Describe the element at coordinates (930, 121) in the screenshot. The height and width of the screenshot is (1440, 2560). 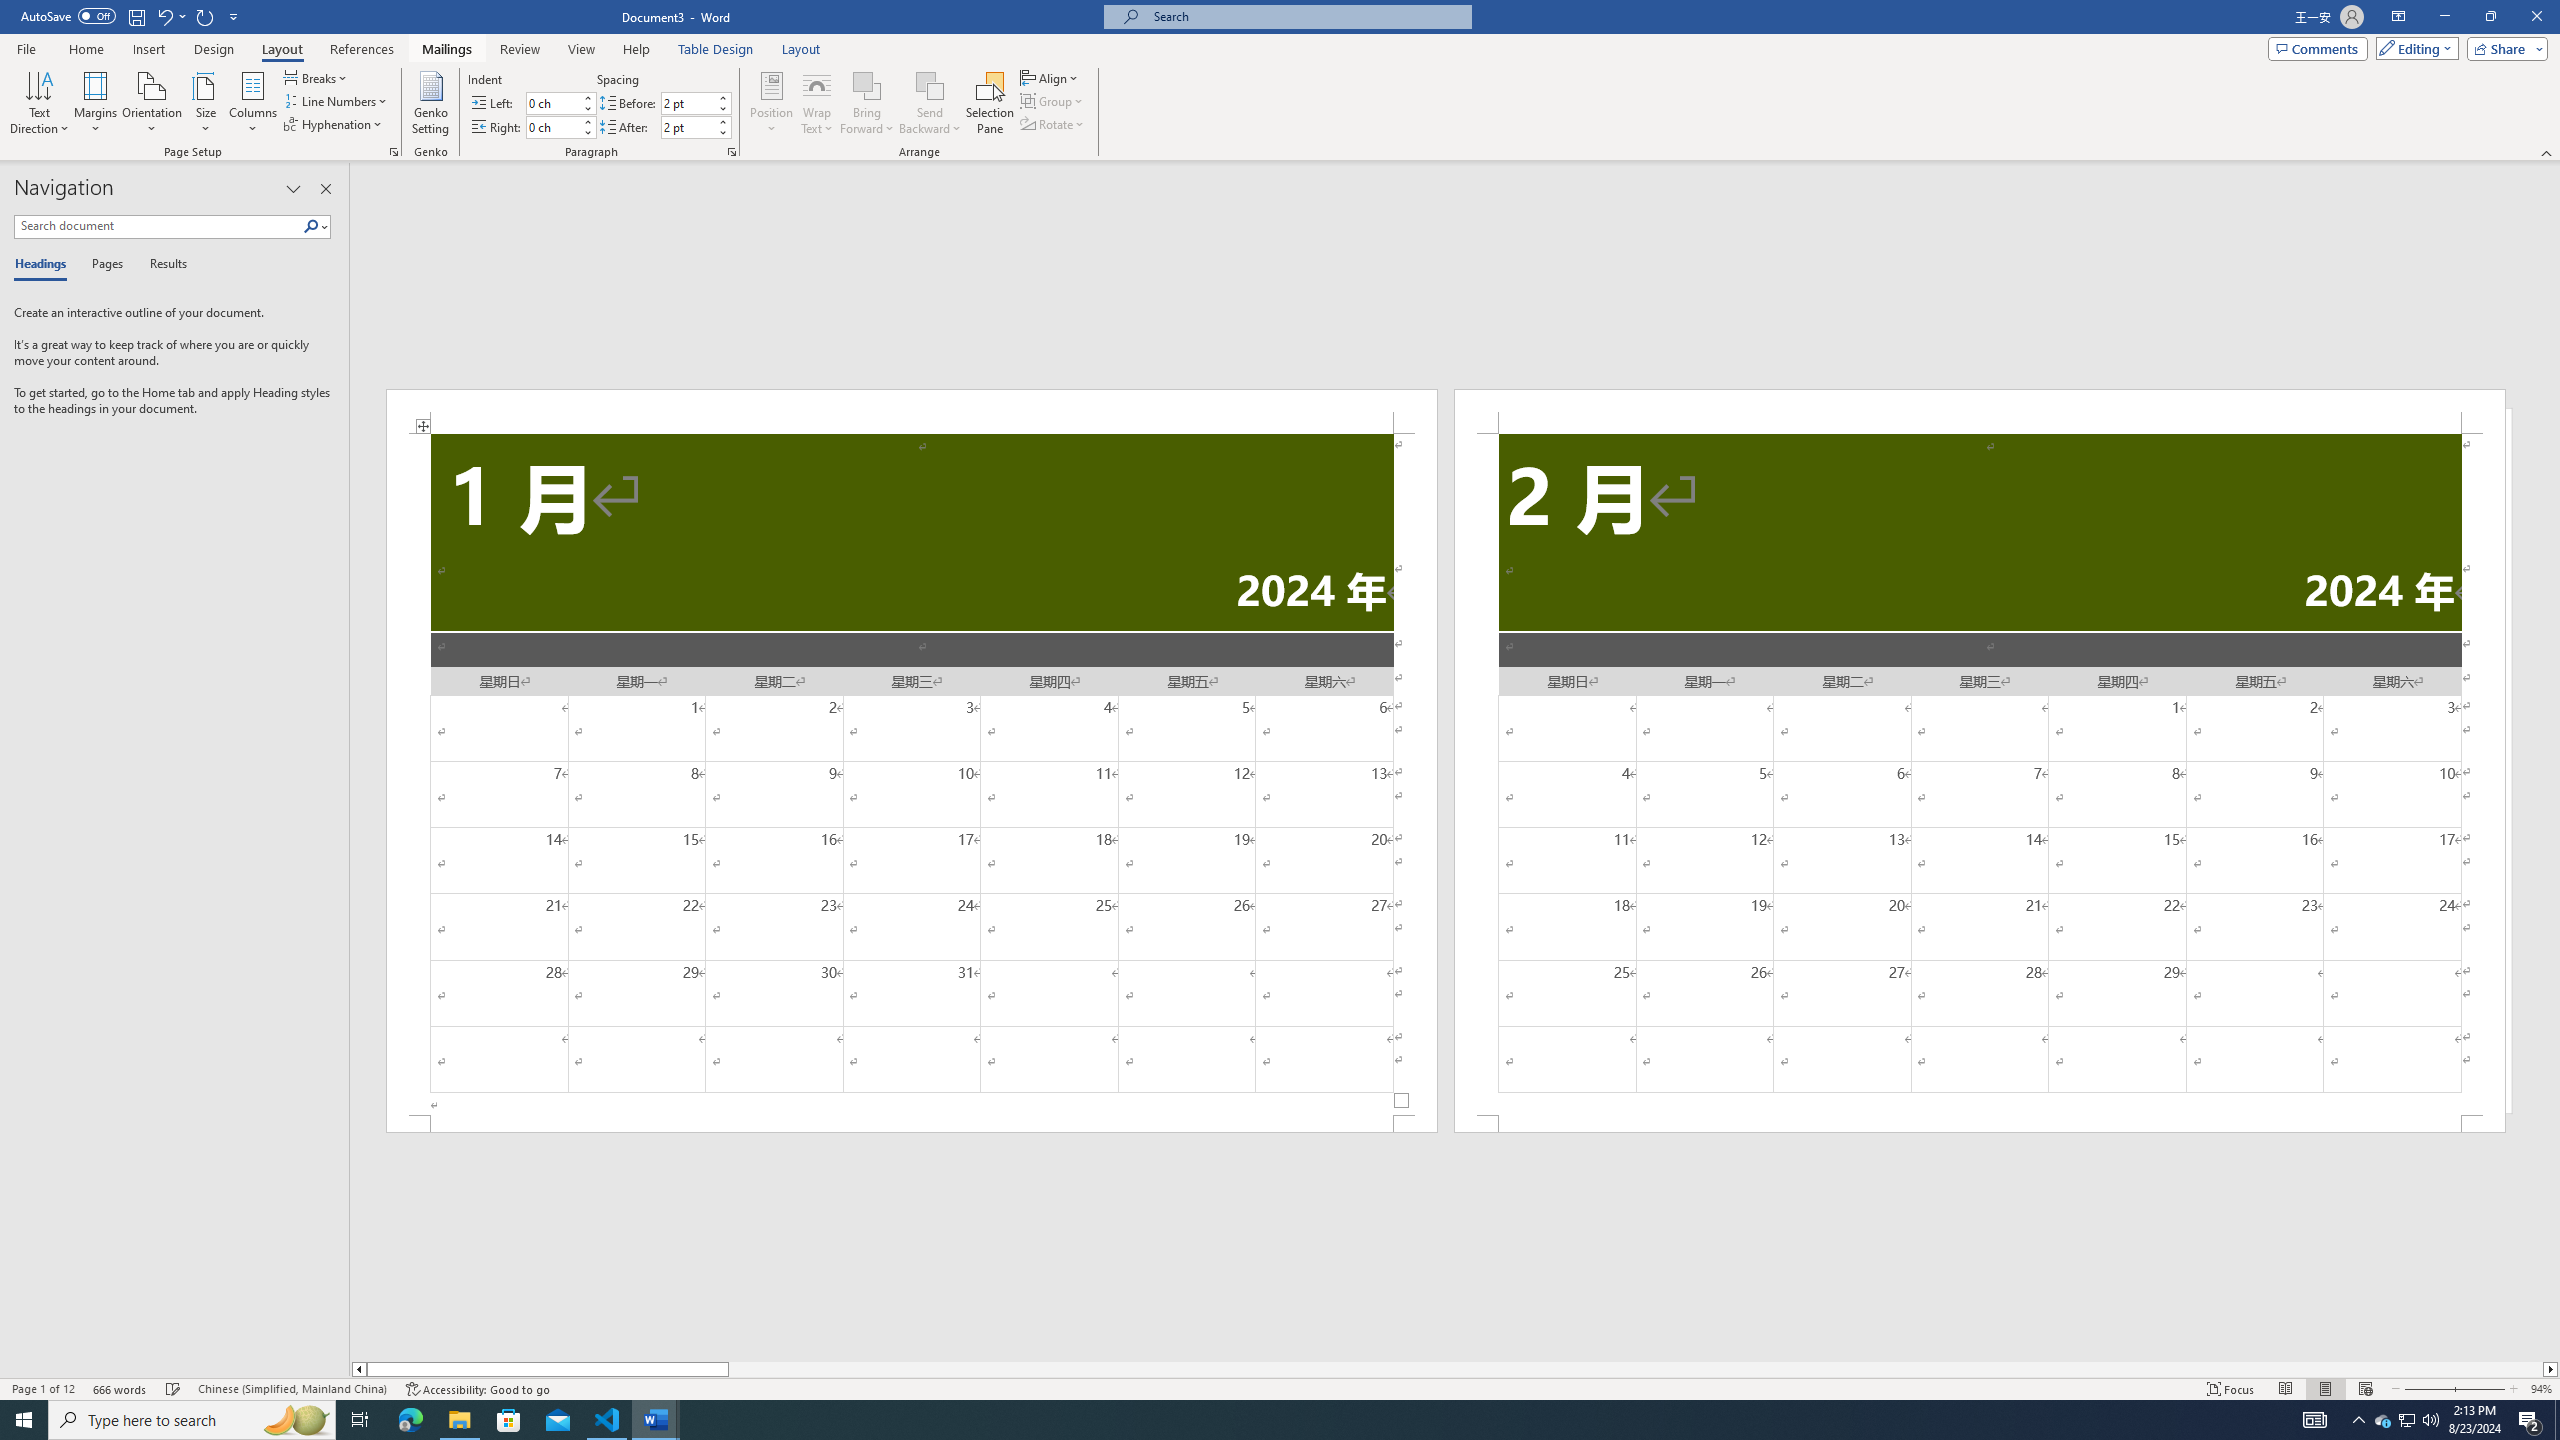
I see `More Options` at that location.